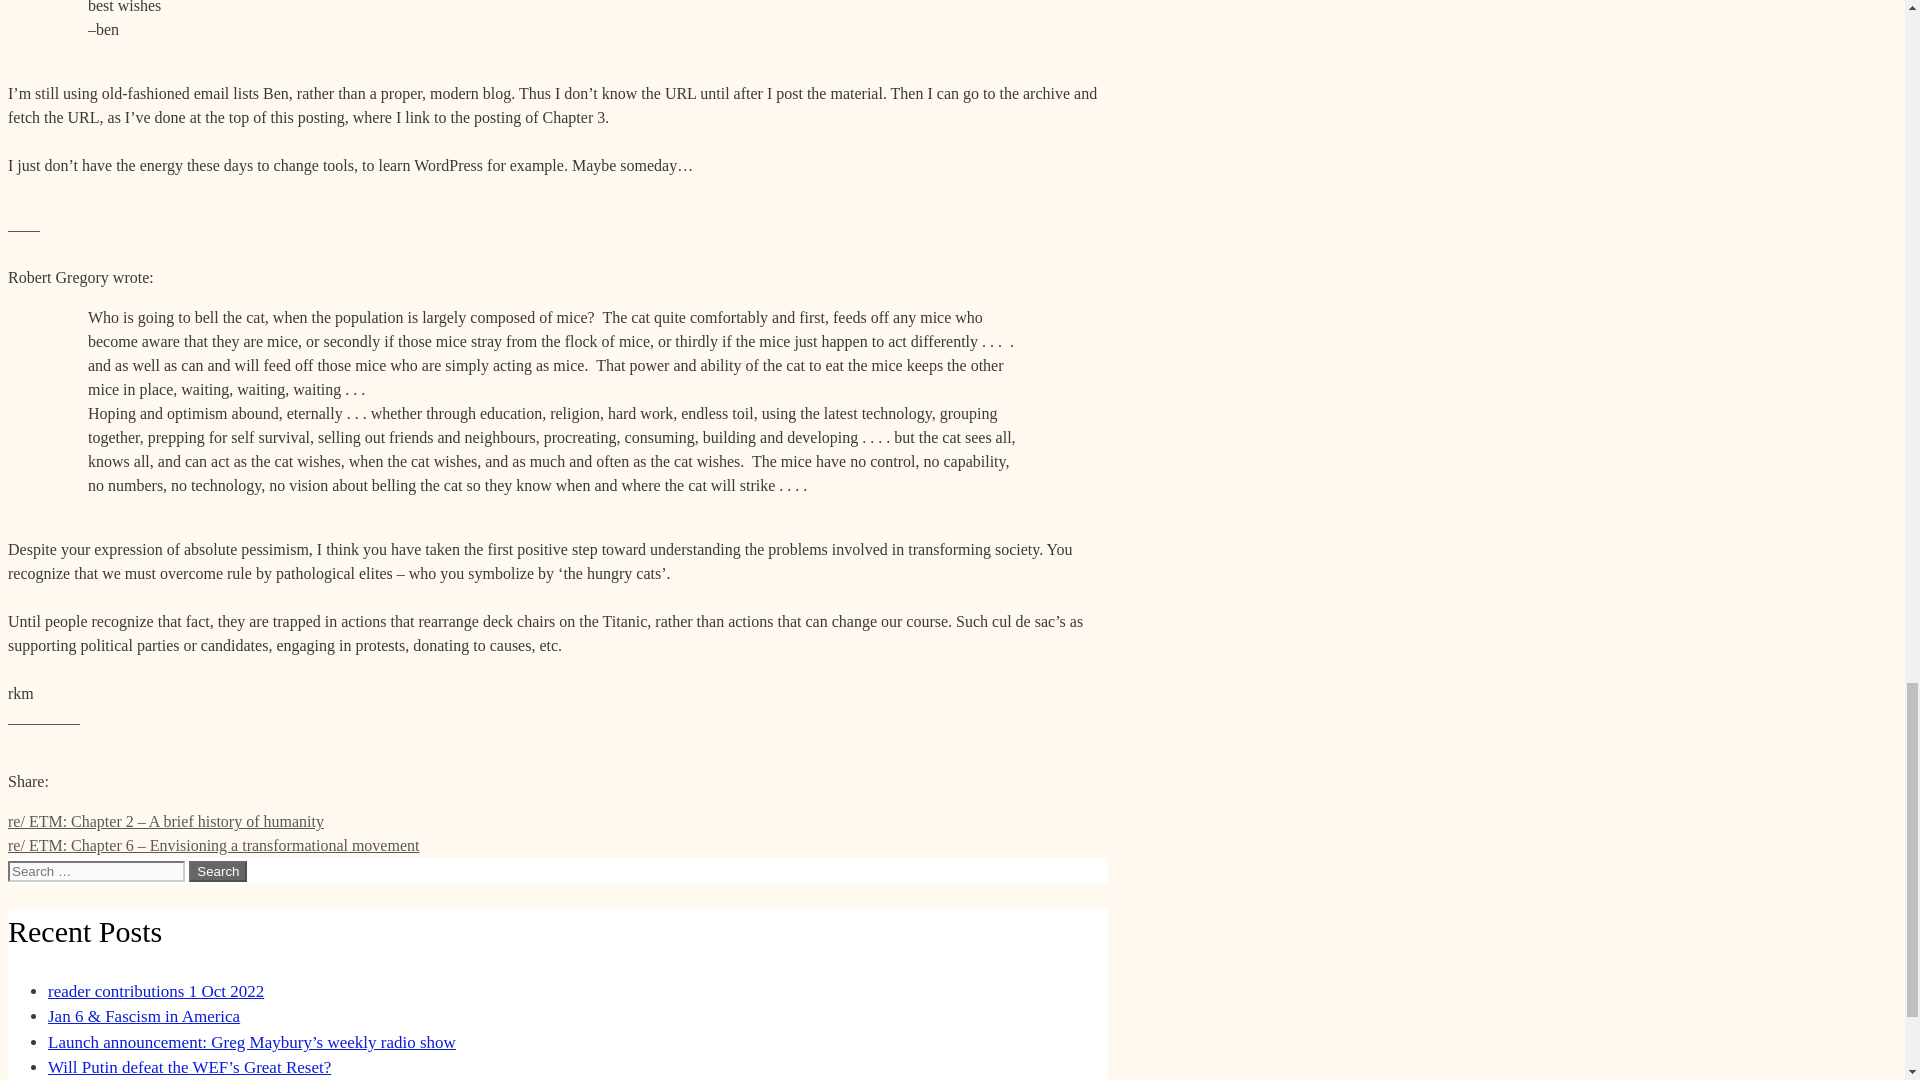  Describe the element at coordinates (218, 871) in the screenshot. I see `Search` at that location.